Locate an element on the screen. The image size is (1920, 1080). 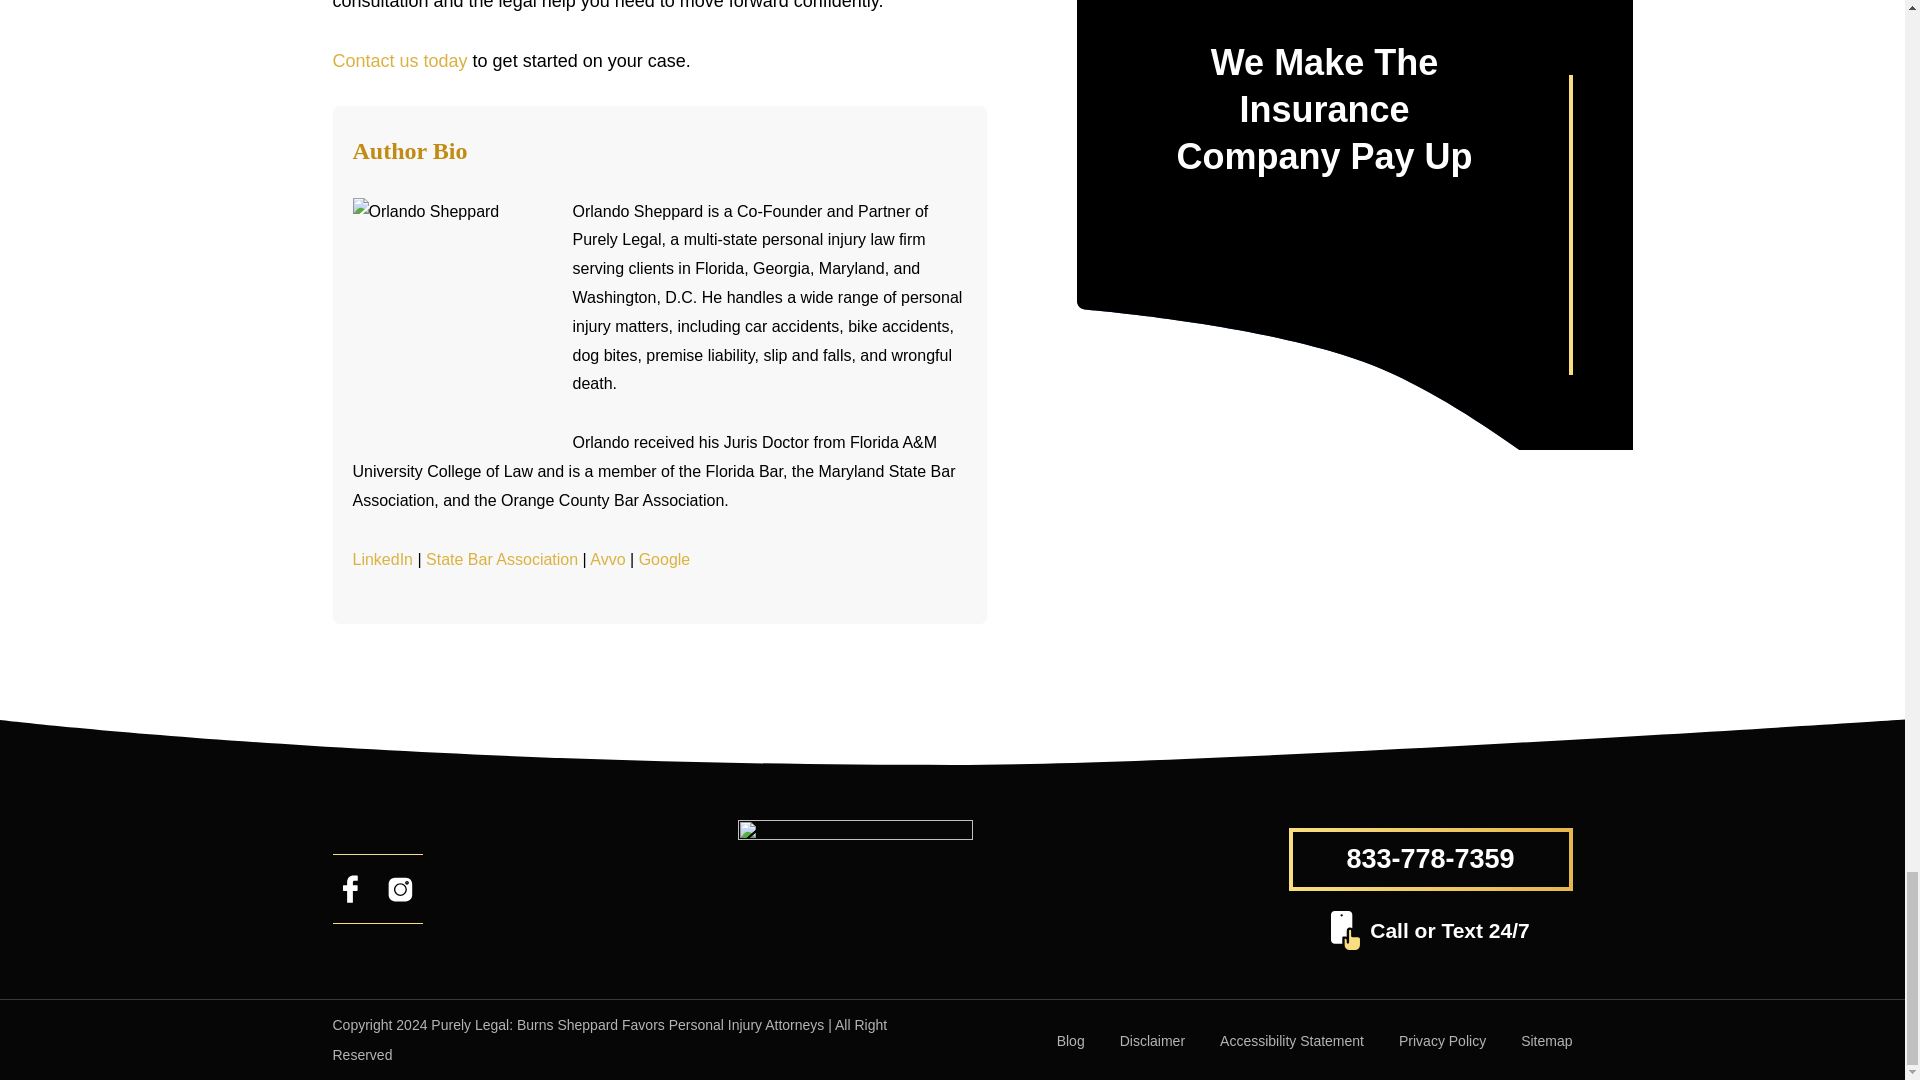
State Bar Association is located at coordinates (502, 559).